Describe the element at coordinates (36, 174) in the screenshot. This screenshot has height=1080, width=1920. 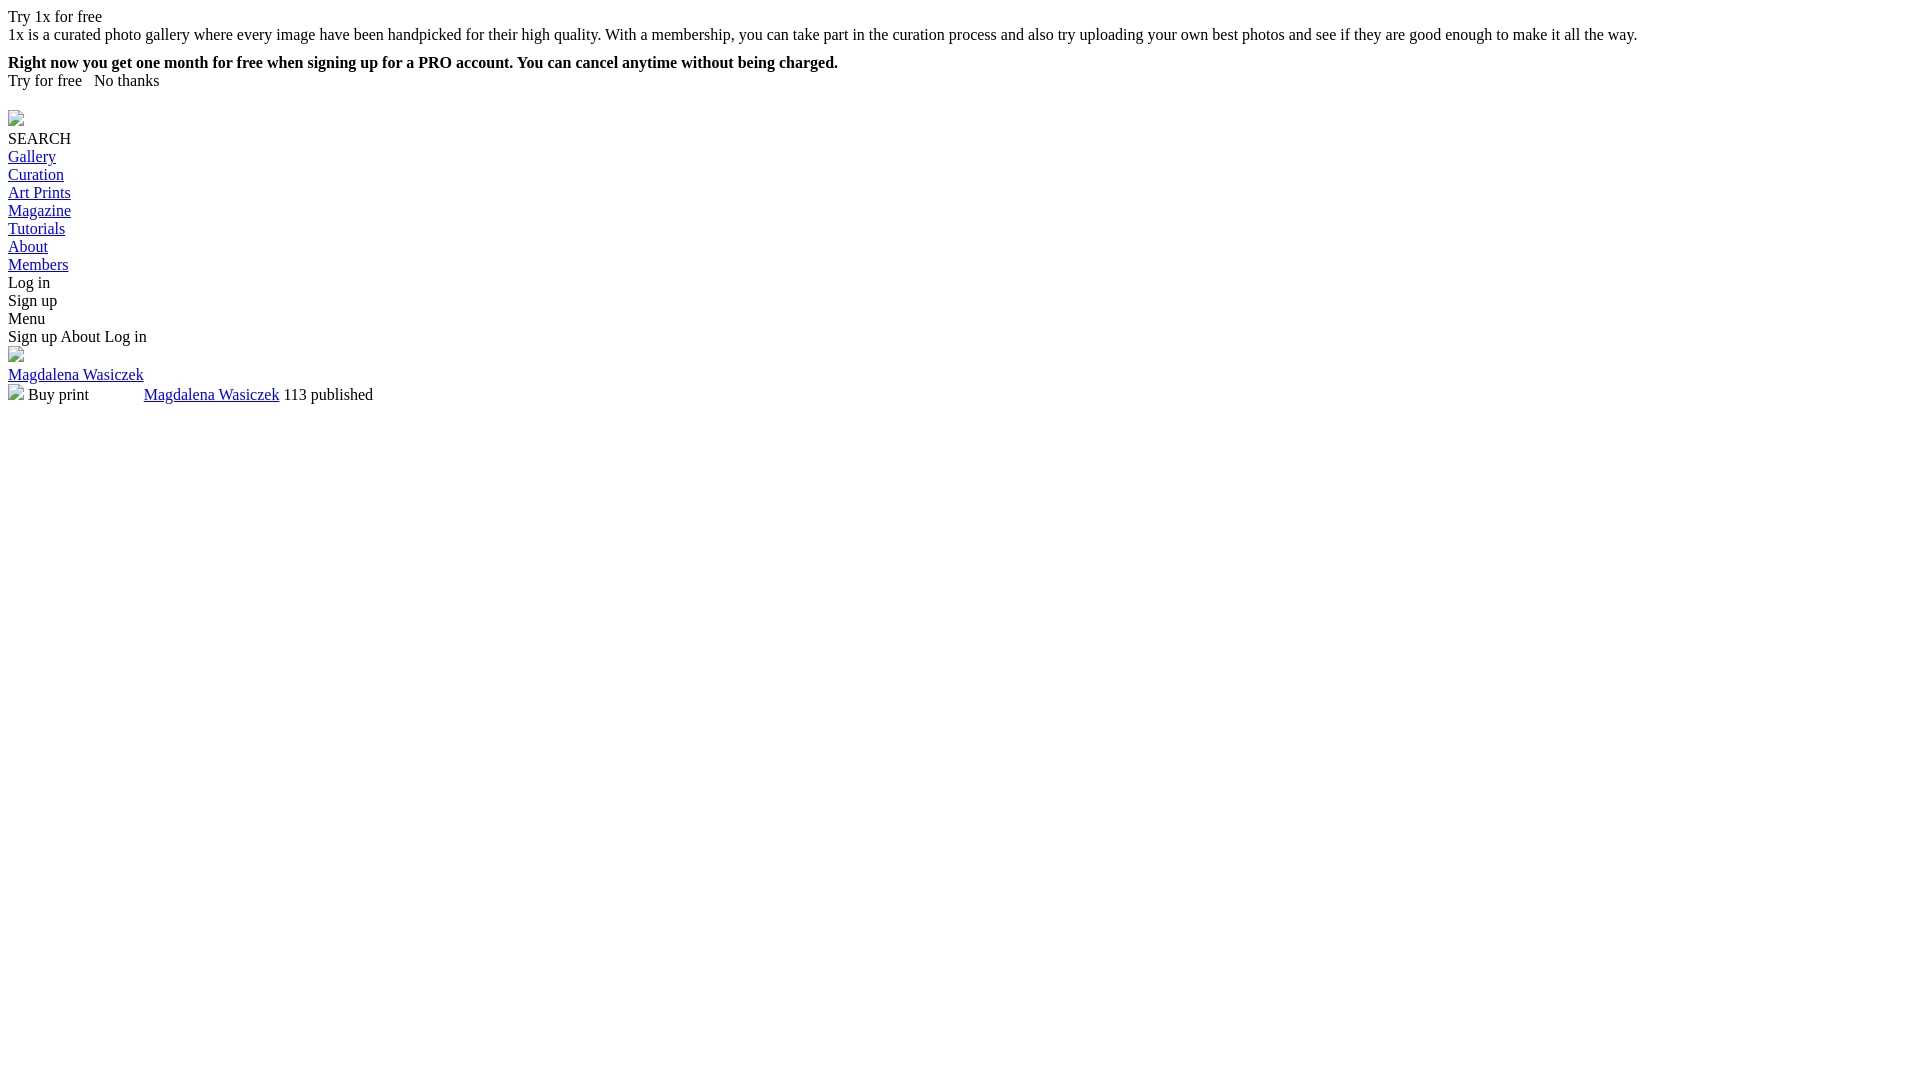
I see `Curation` at that location.